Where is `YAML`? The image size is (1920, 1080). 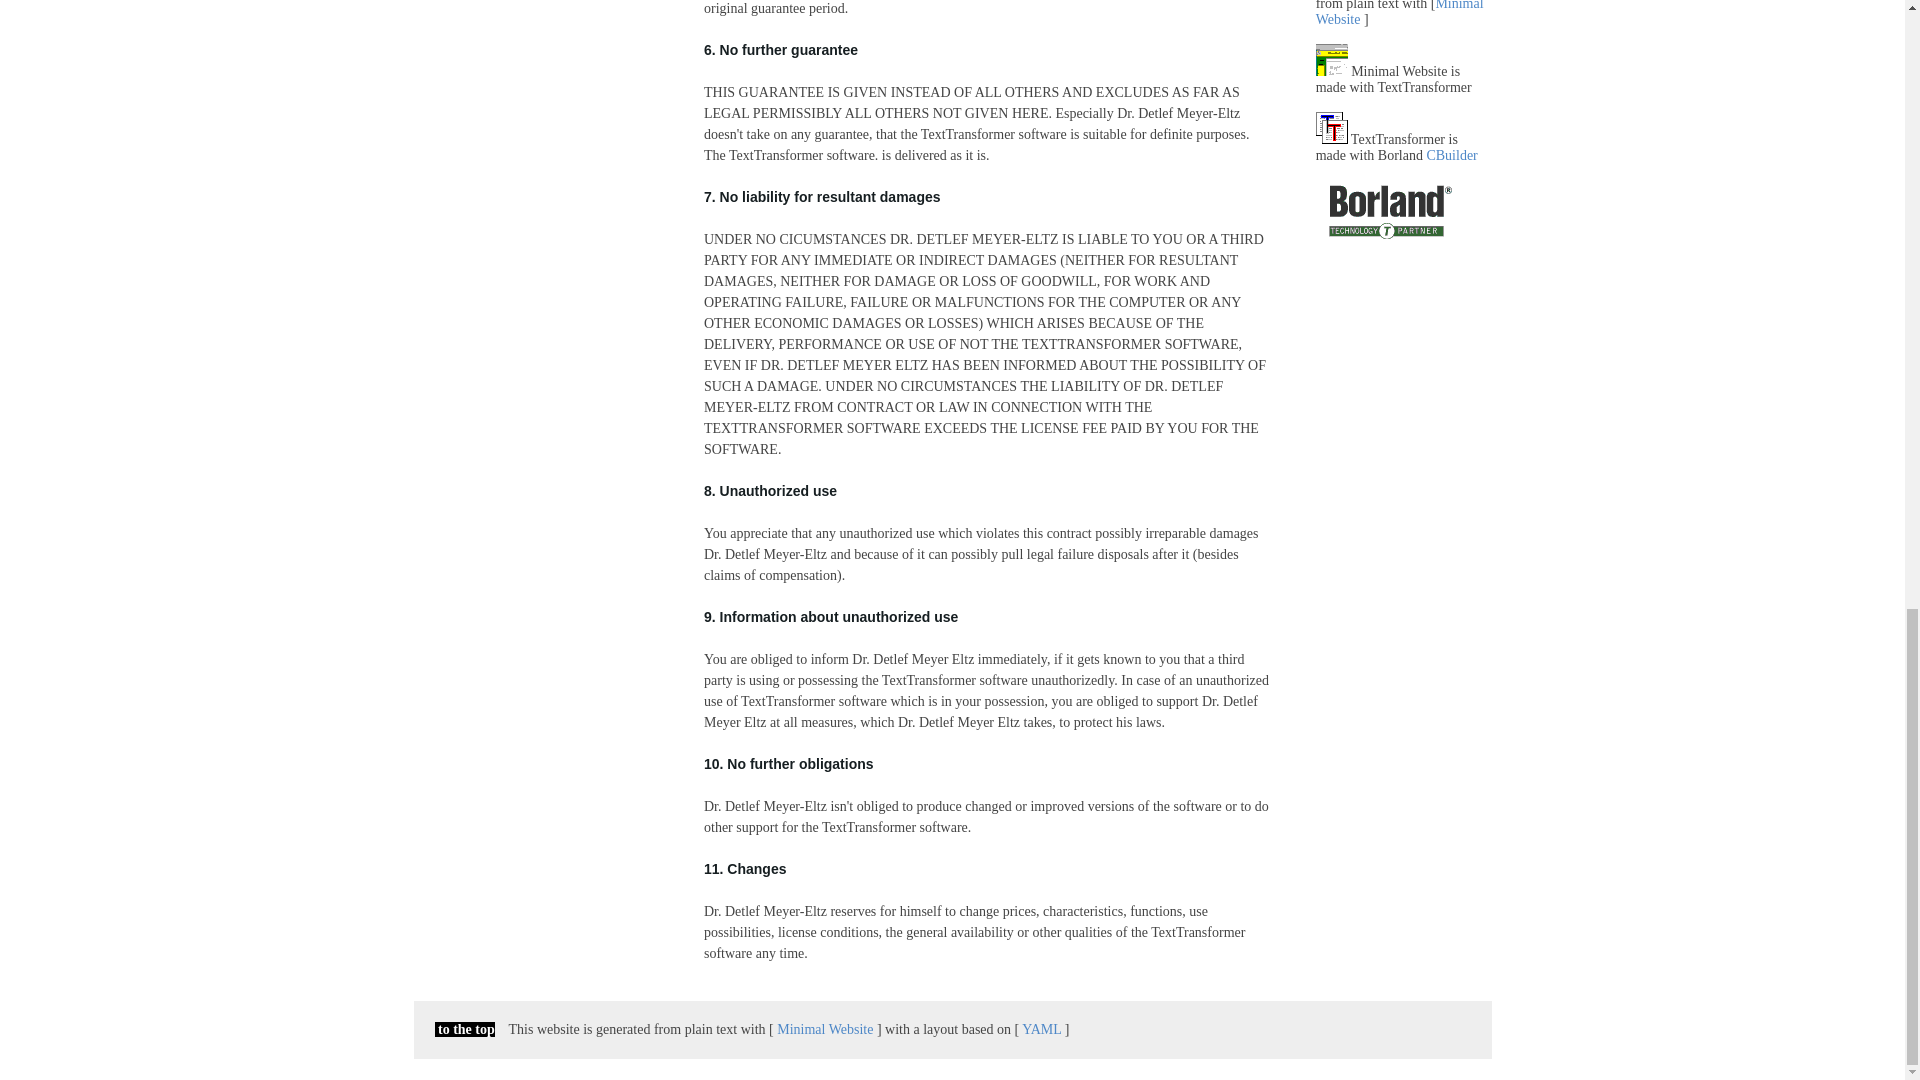
YAML is located at coordinates (1041, 1028).